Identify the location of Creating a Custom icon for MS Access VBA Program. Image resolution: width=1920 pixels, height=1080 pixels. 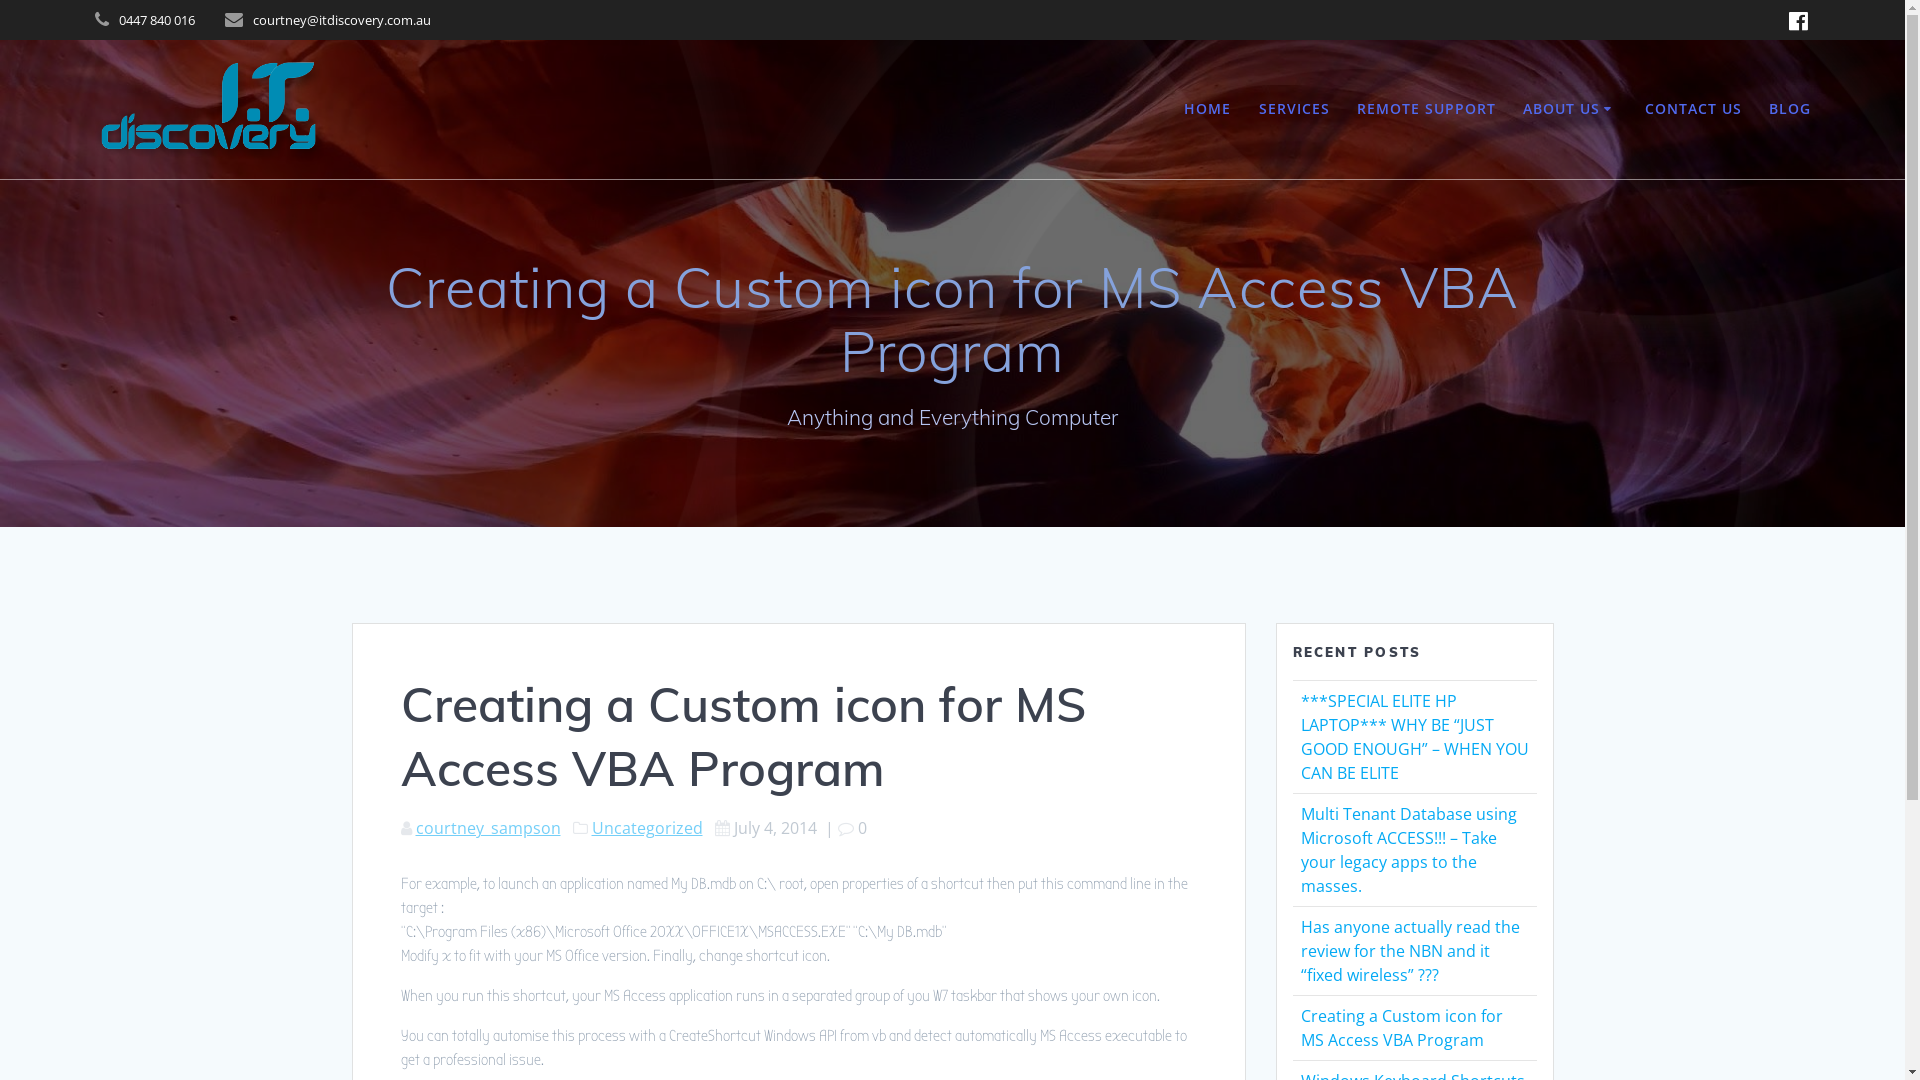
(1401, 1028).